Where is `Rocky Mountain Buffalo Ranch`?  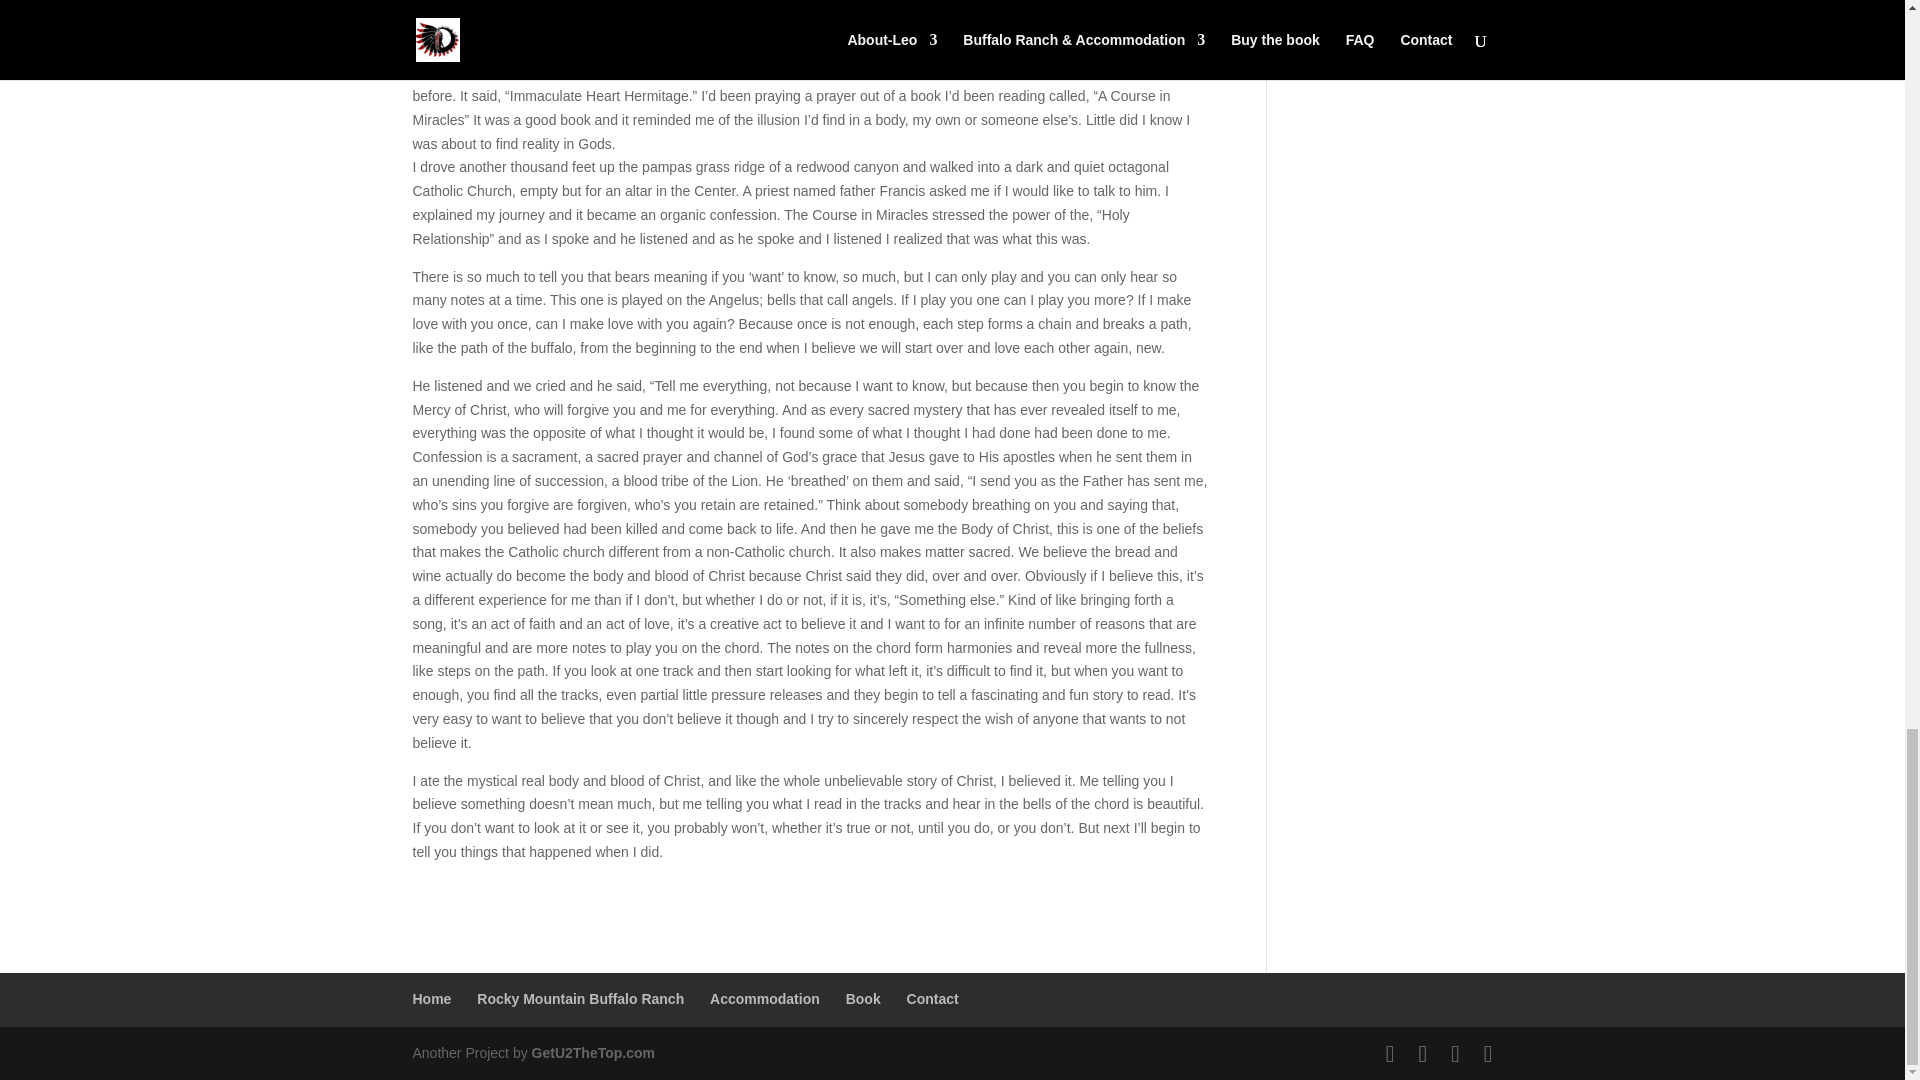
Rocky Mountain Buffalo Ranch is located at coordinates (580, 998).